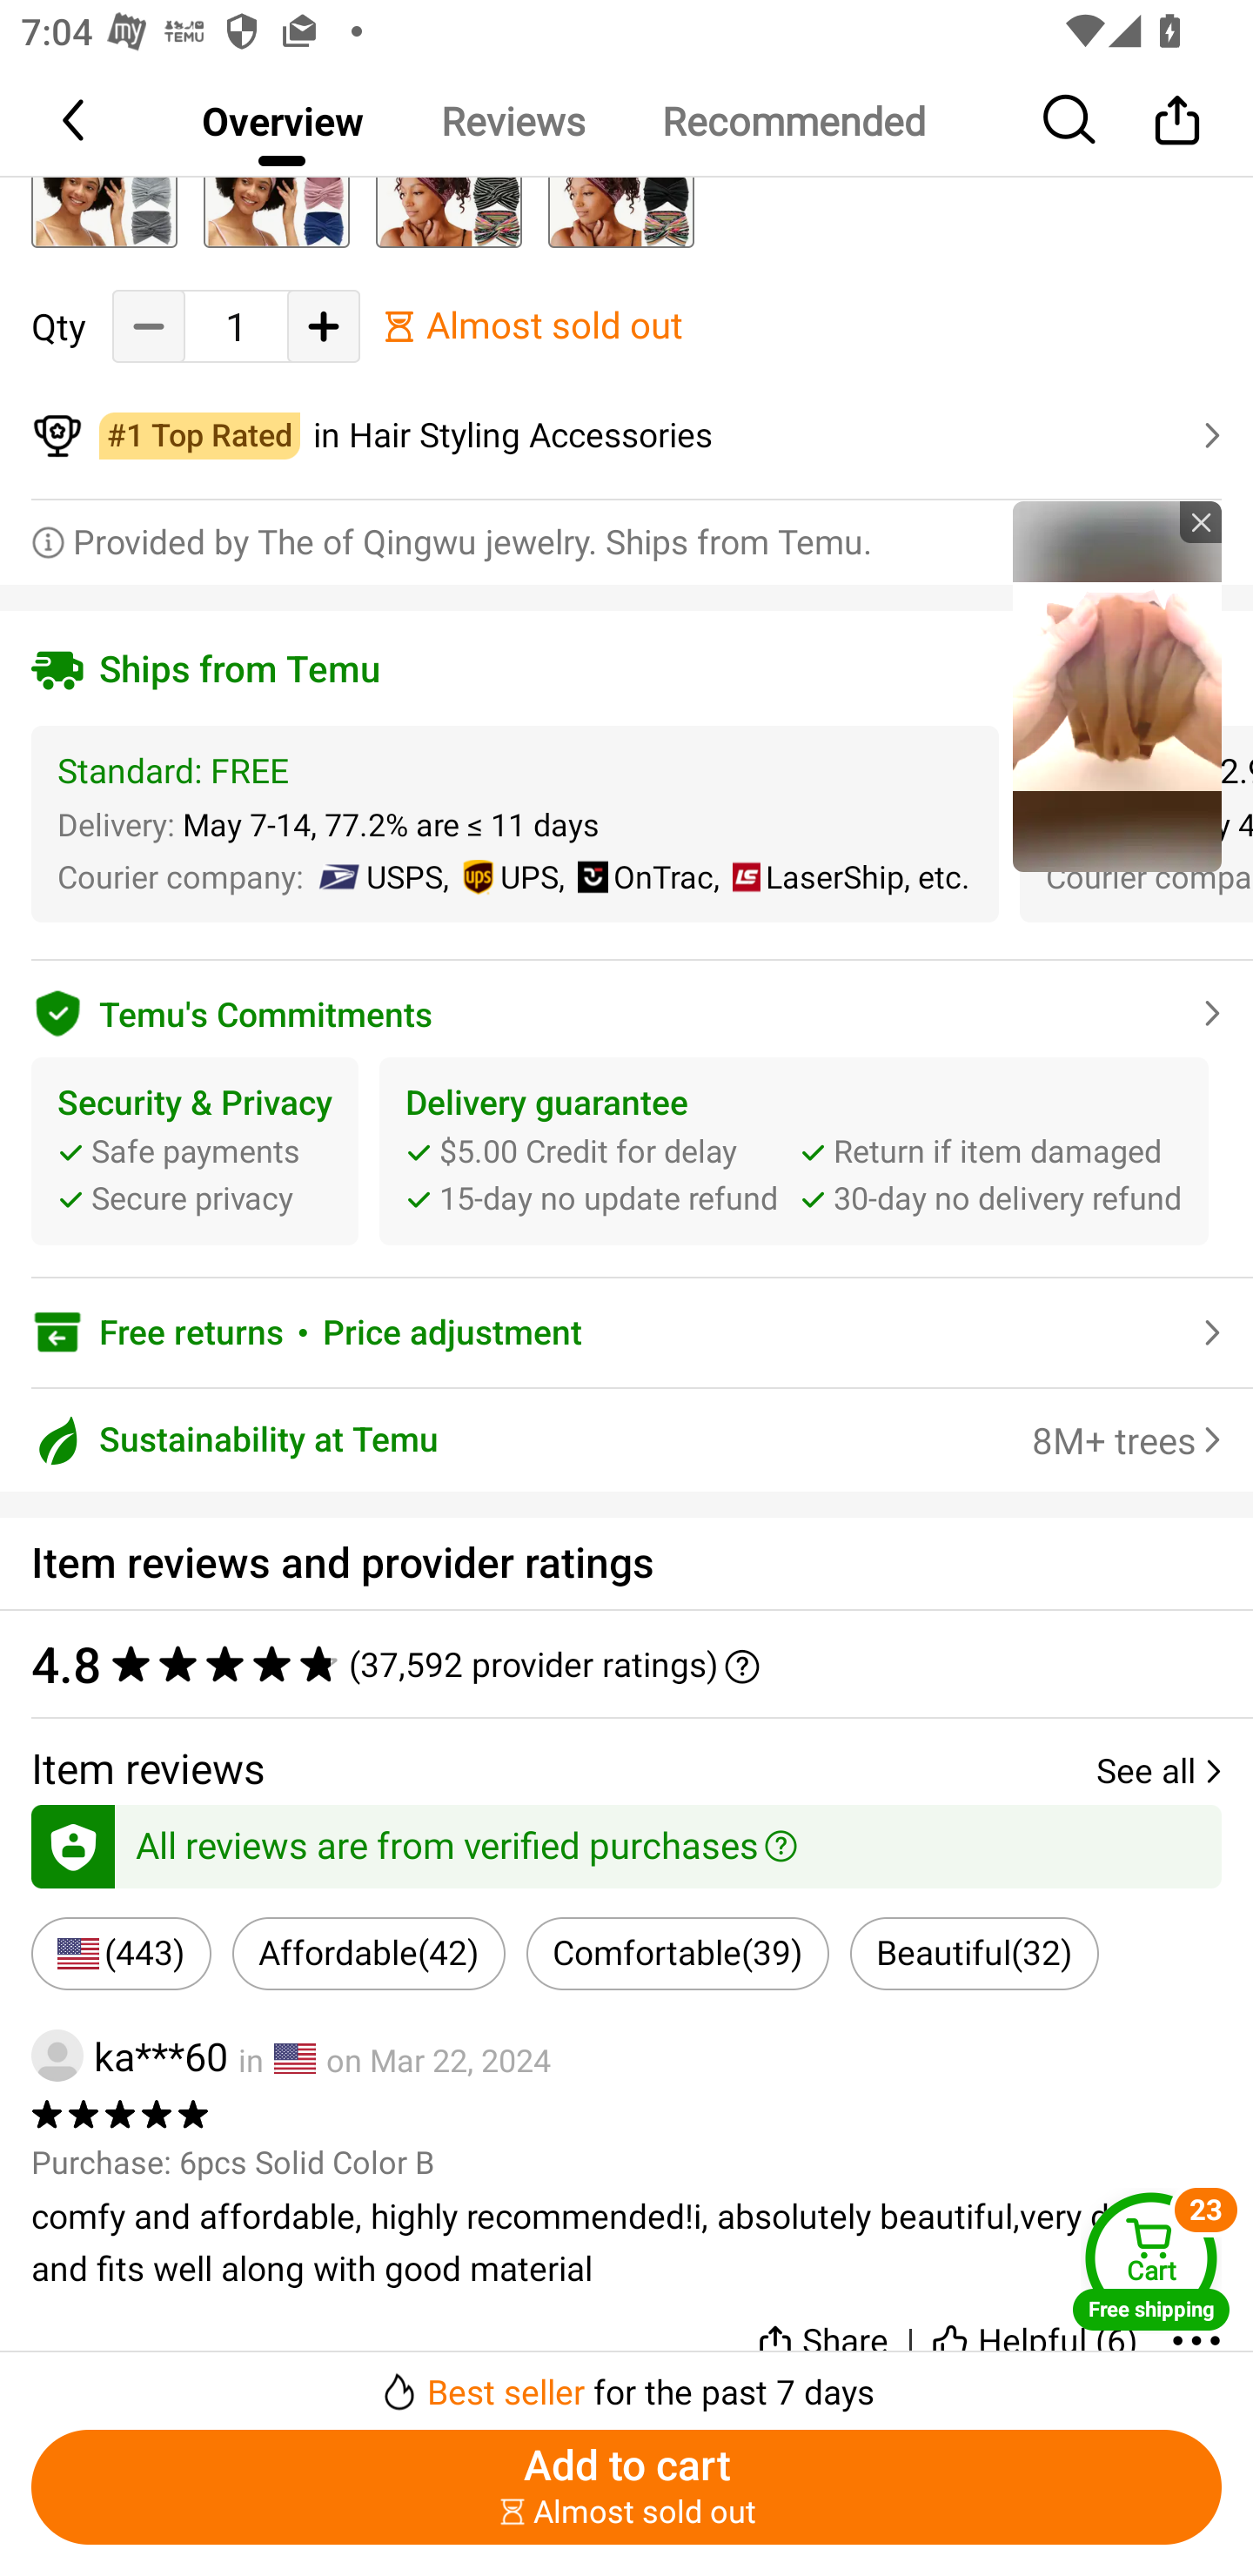 The image size is (1253, 2576). Describe the element at coordinates (626, 2487) in the screenshot. I see `Add to cart ￼￼Almost sold out` at that location.